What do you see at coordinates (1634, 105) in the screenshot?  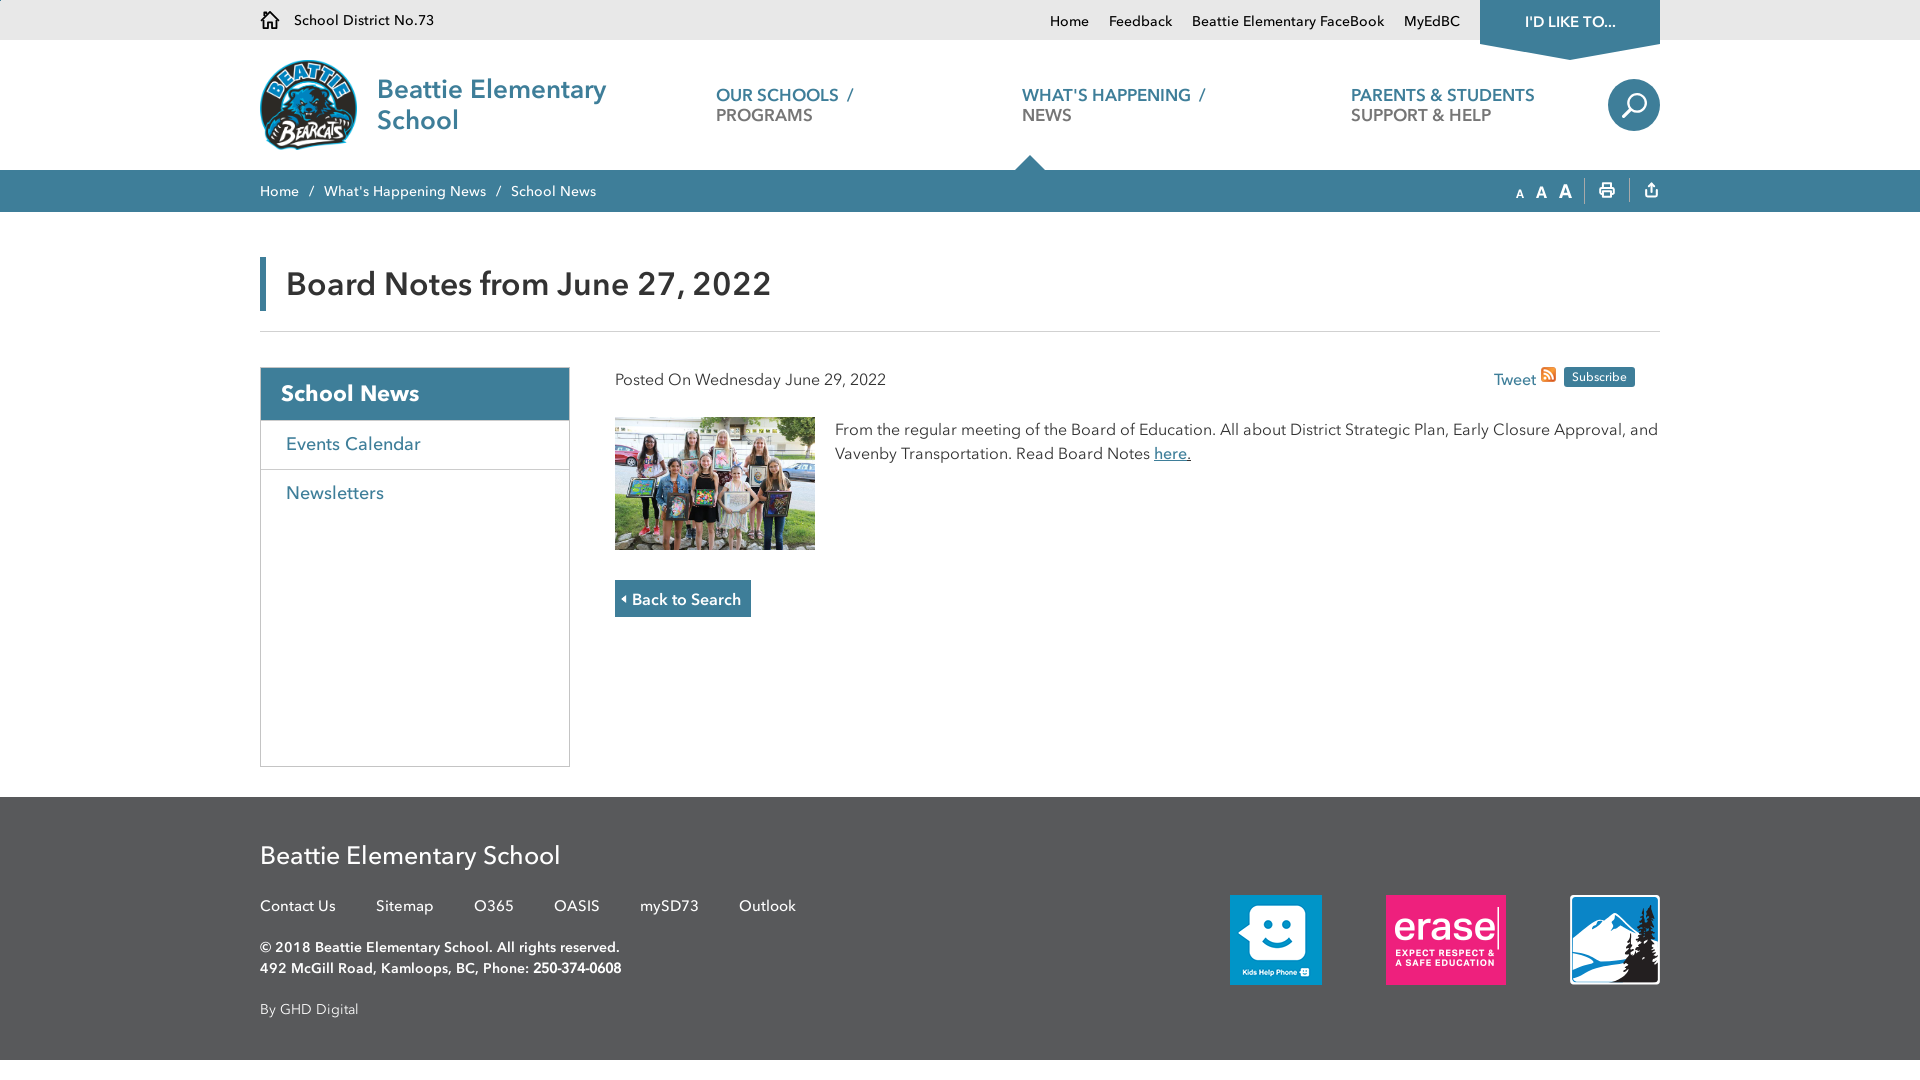 I see `Search` at bounding box center [1634, 105].